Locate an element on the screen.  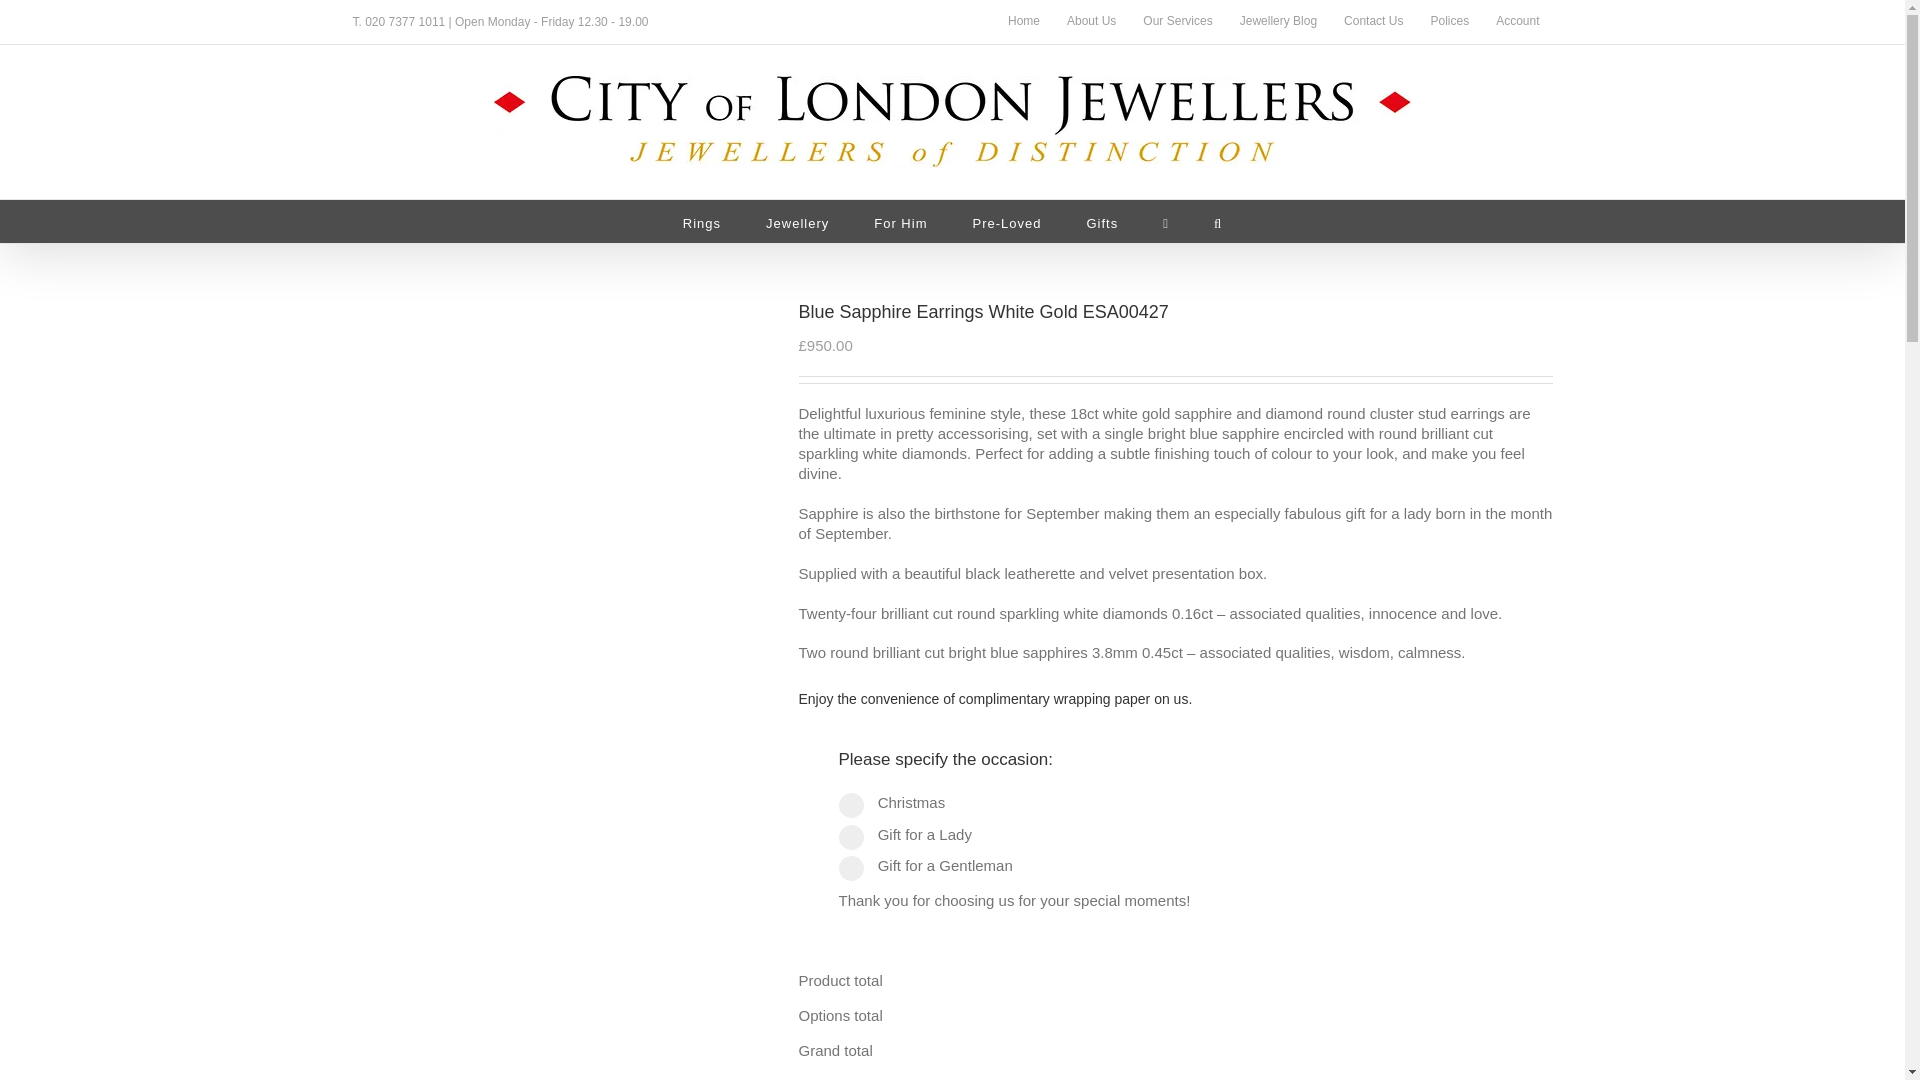
Polices is located at coordinates (1449, 22).